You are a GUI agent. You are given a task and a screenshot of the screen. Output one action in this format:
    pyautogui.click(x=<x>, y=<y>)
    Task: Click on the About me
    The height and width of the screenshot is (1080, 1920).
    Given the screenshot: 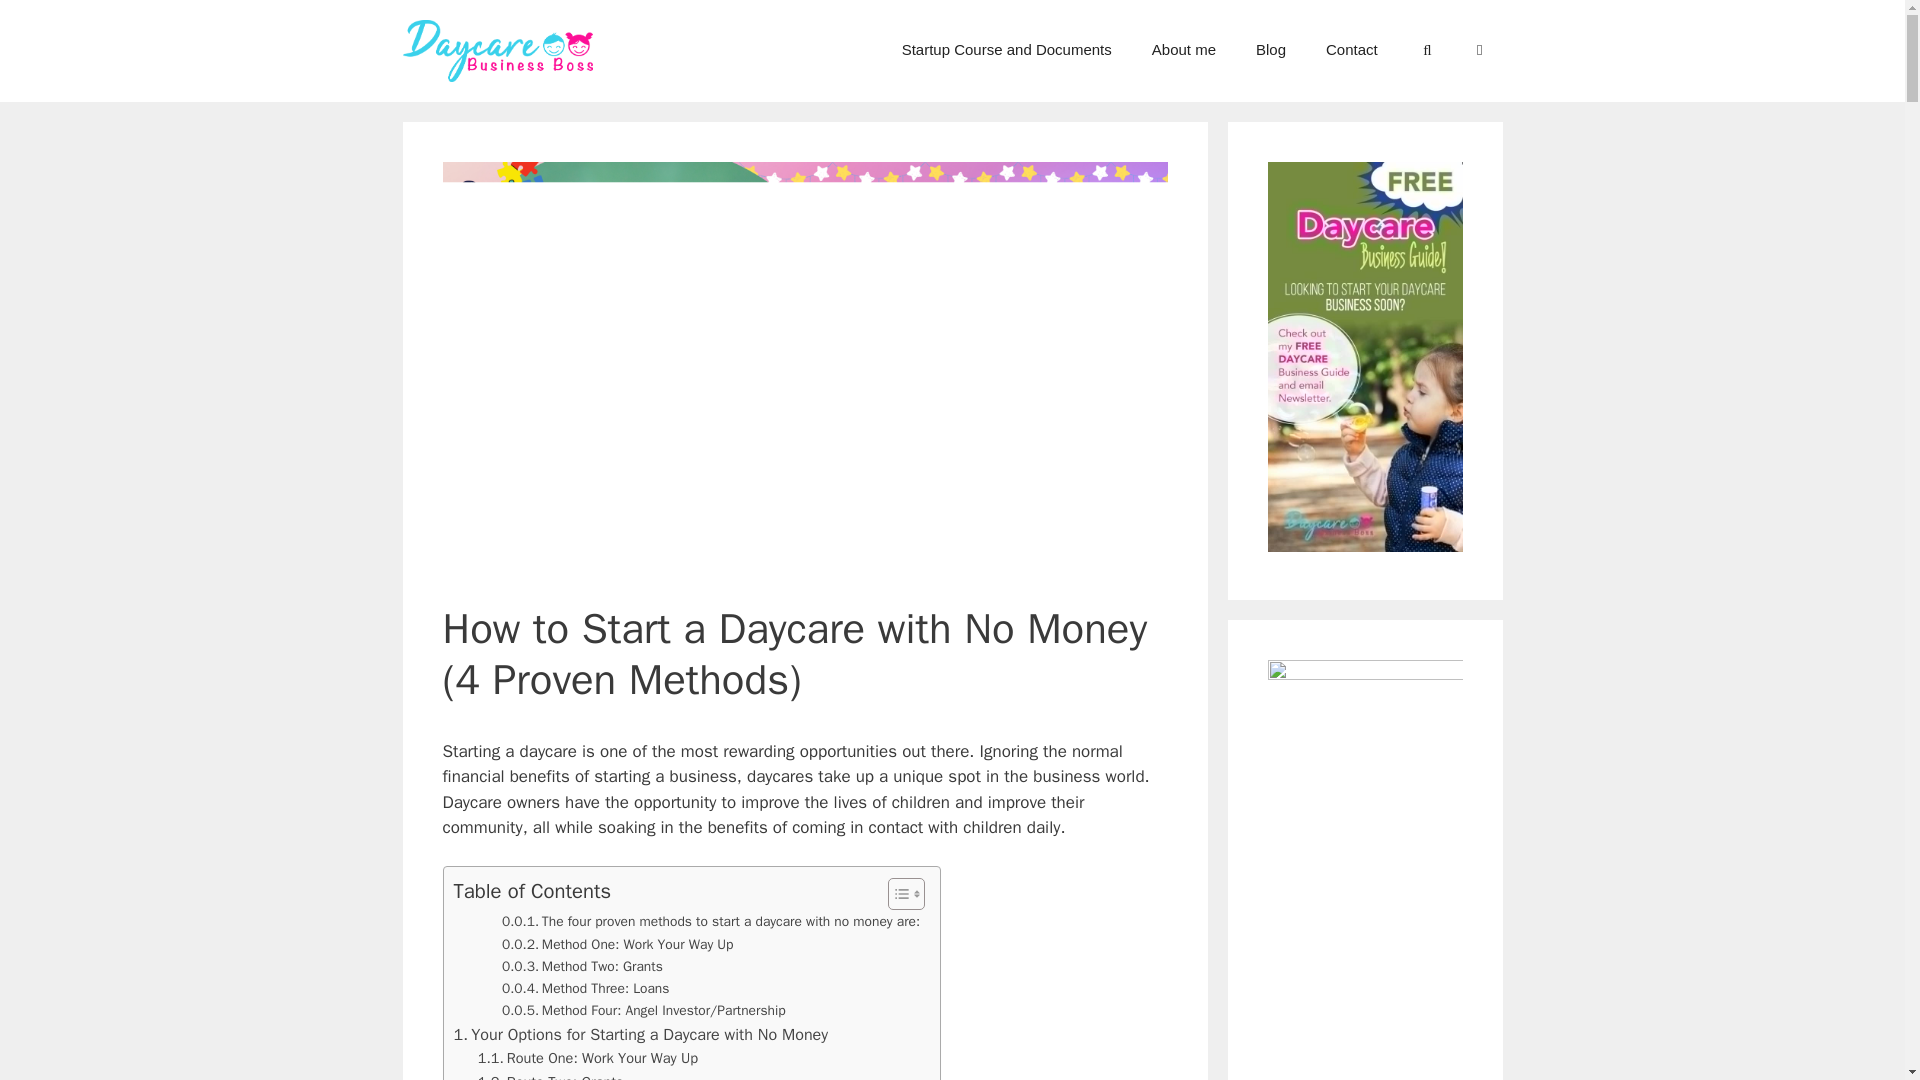 What is the action you would take?
    pyautogui.click(x=1184, y=50)
    